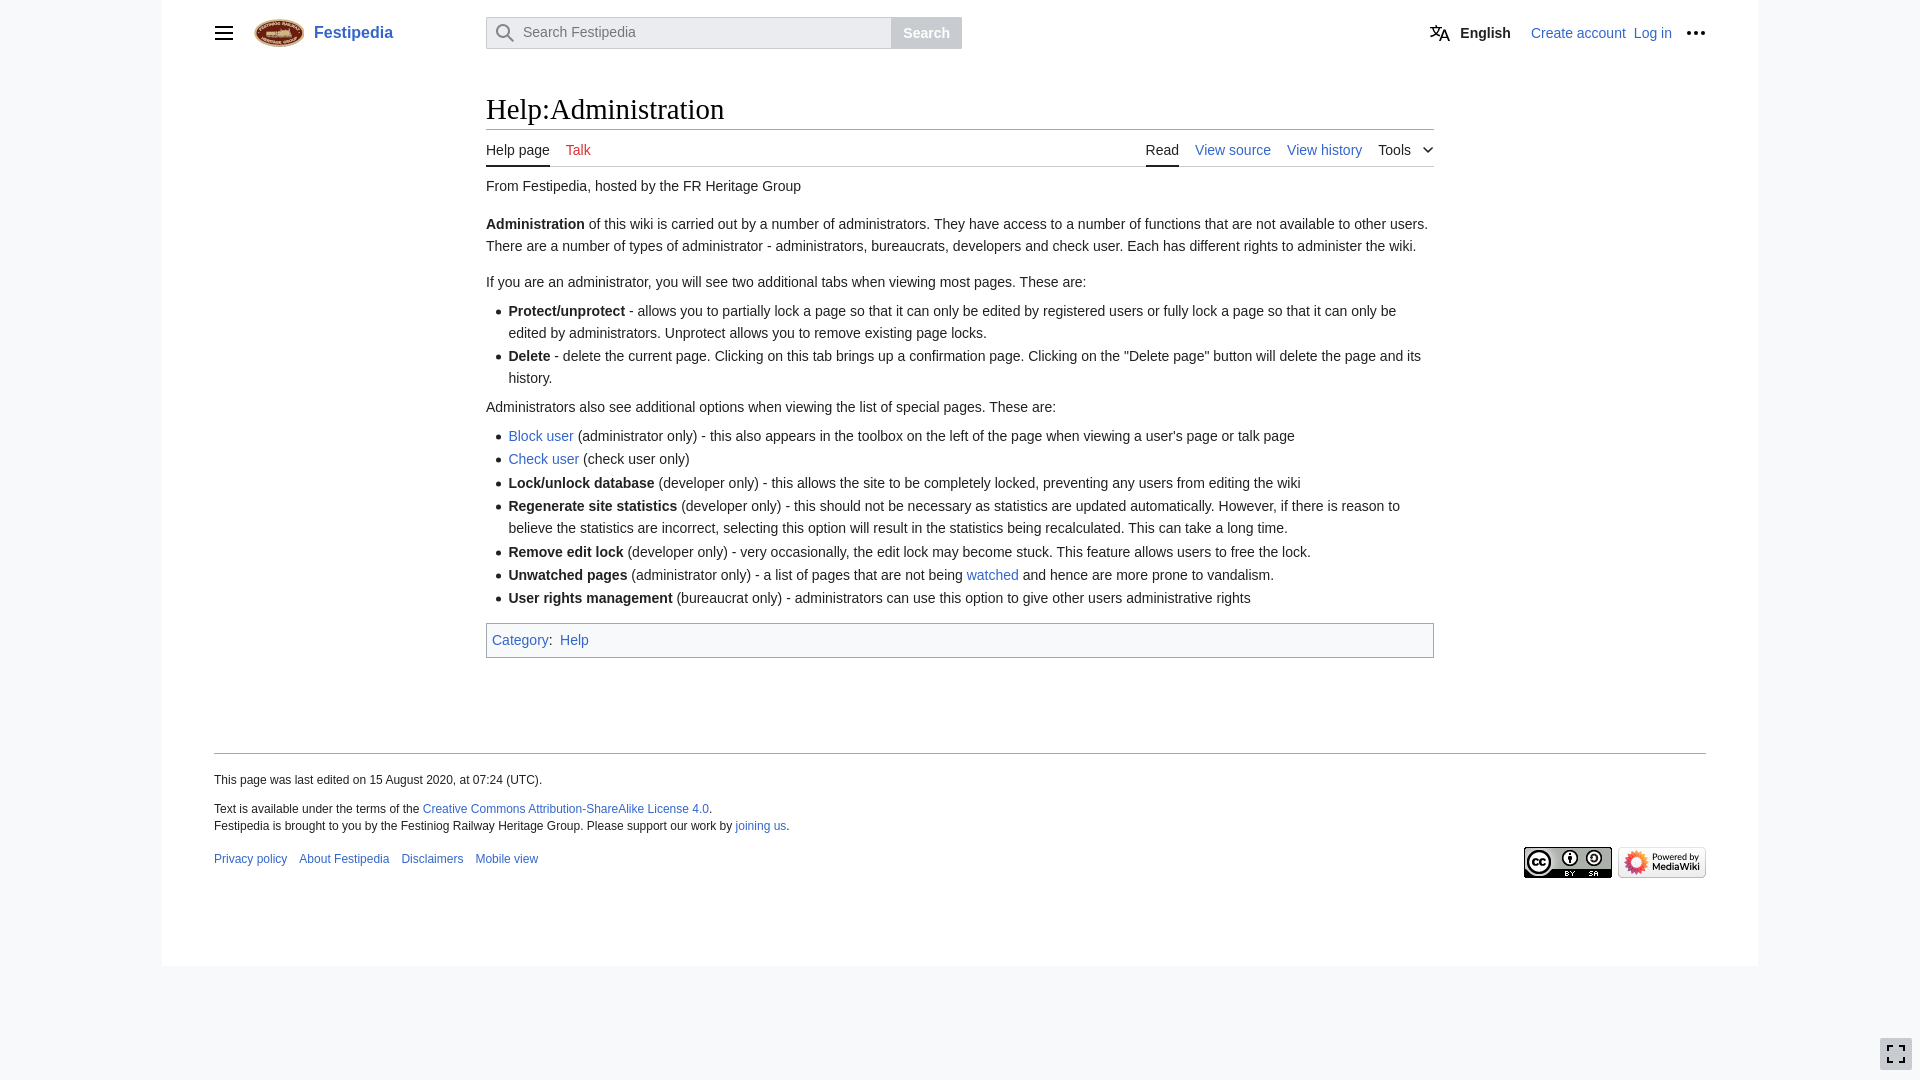 The height and width of the screenshot is (1080, 1920). I want to click on View history, so click(1324, 148).